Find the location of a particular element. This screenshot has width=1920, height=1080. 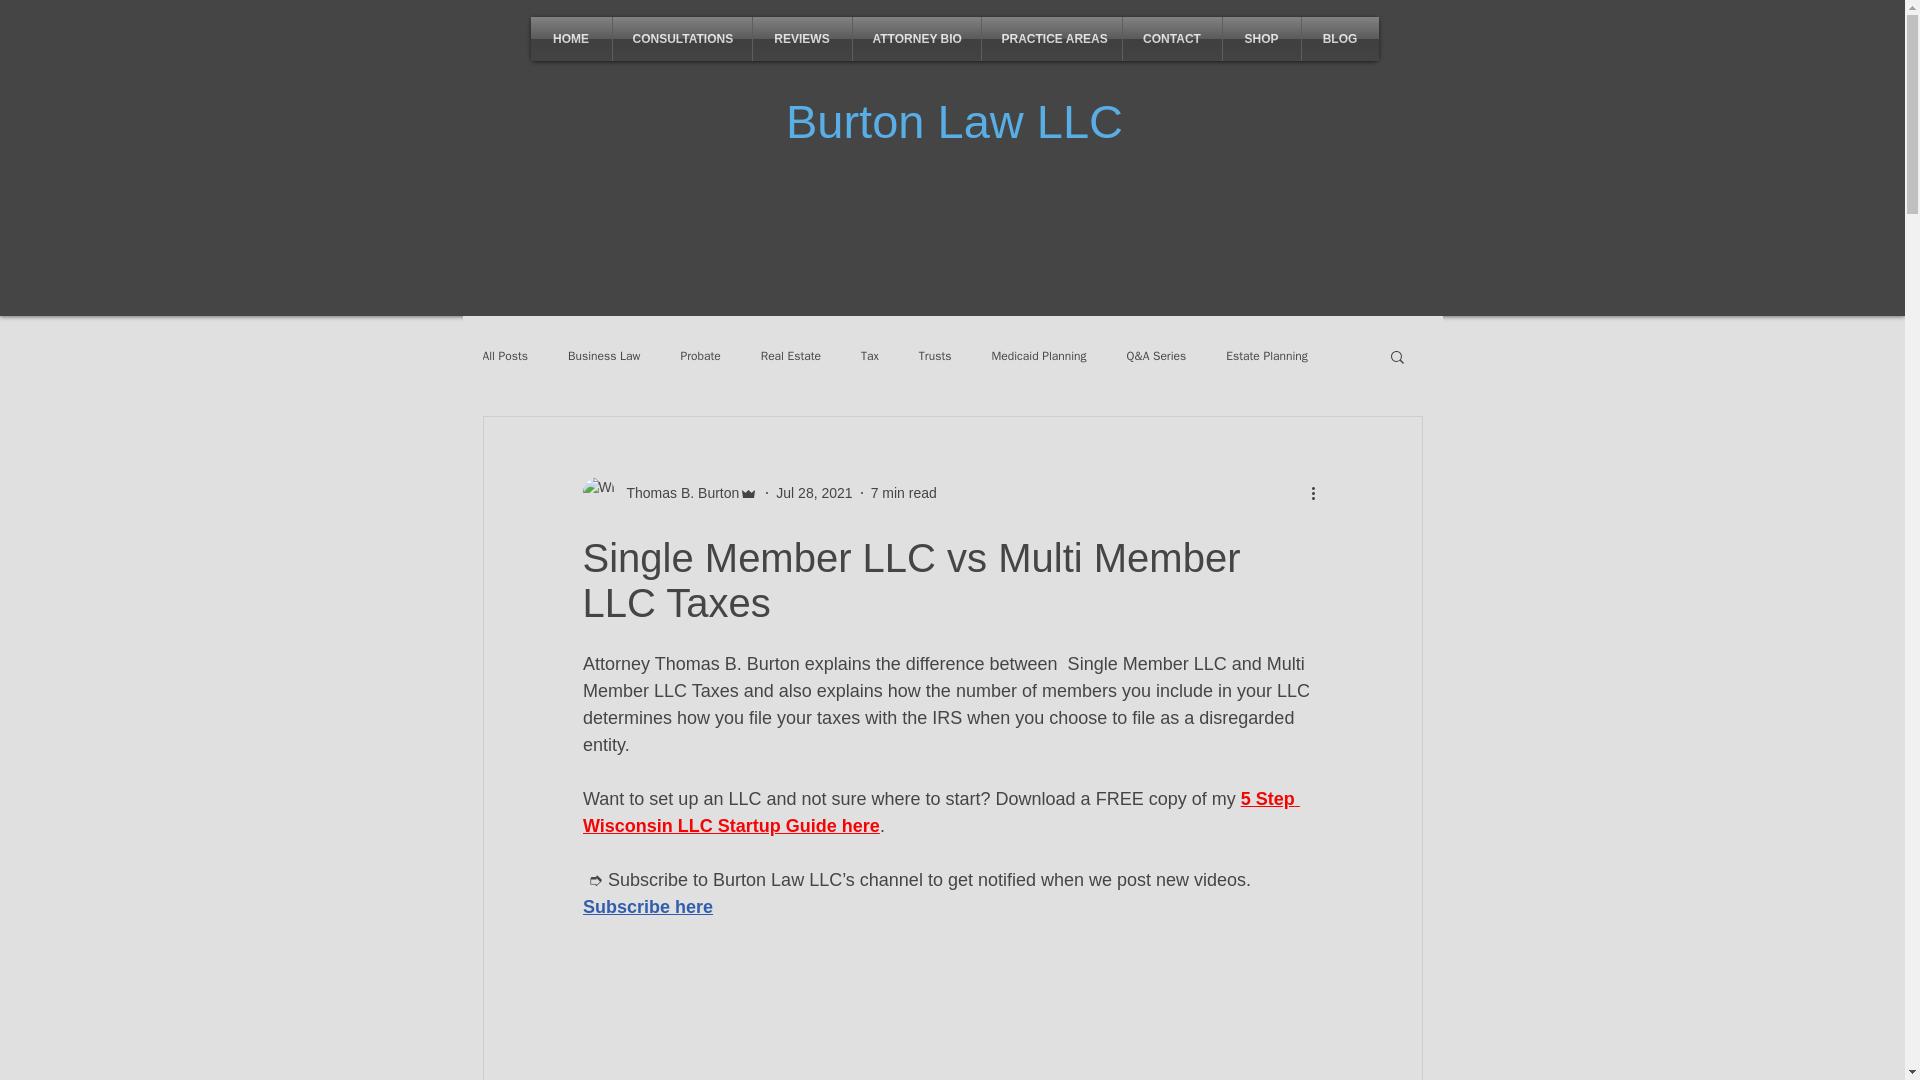

Tax is located at coordinates (870, 356).